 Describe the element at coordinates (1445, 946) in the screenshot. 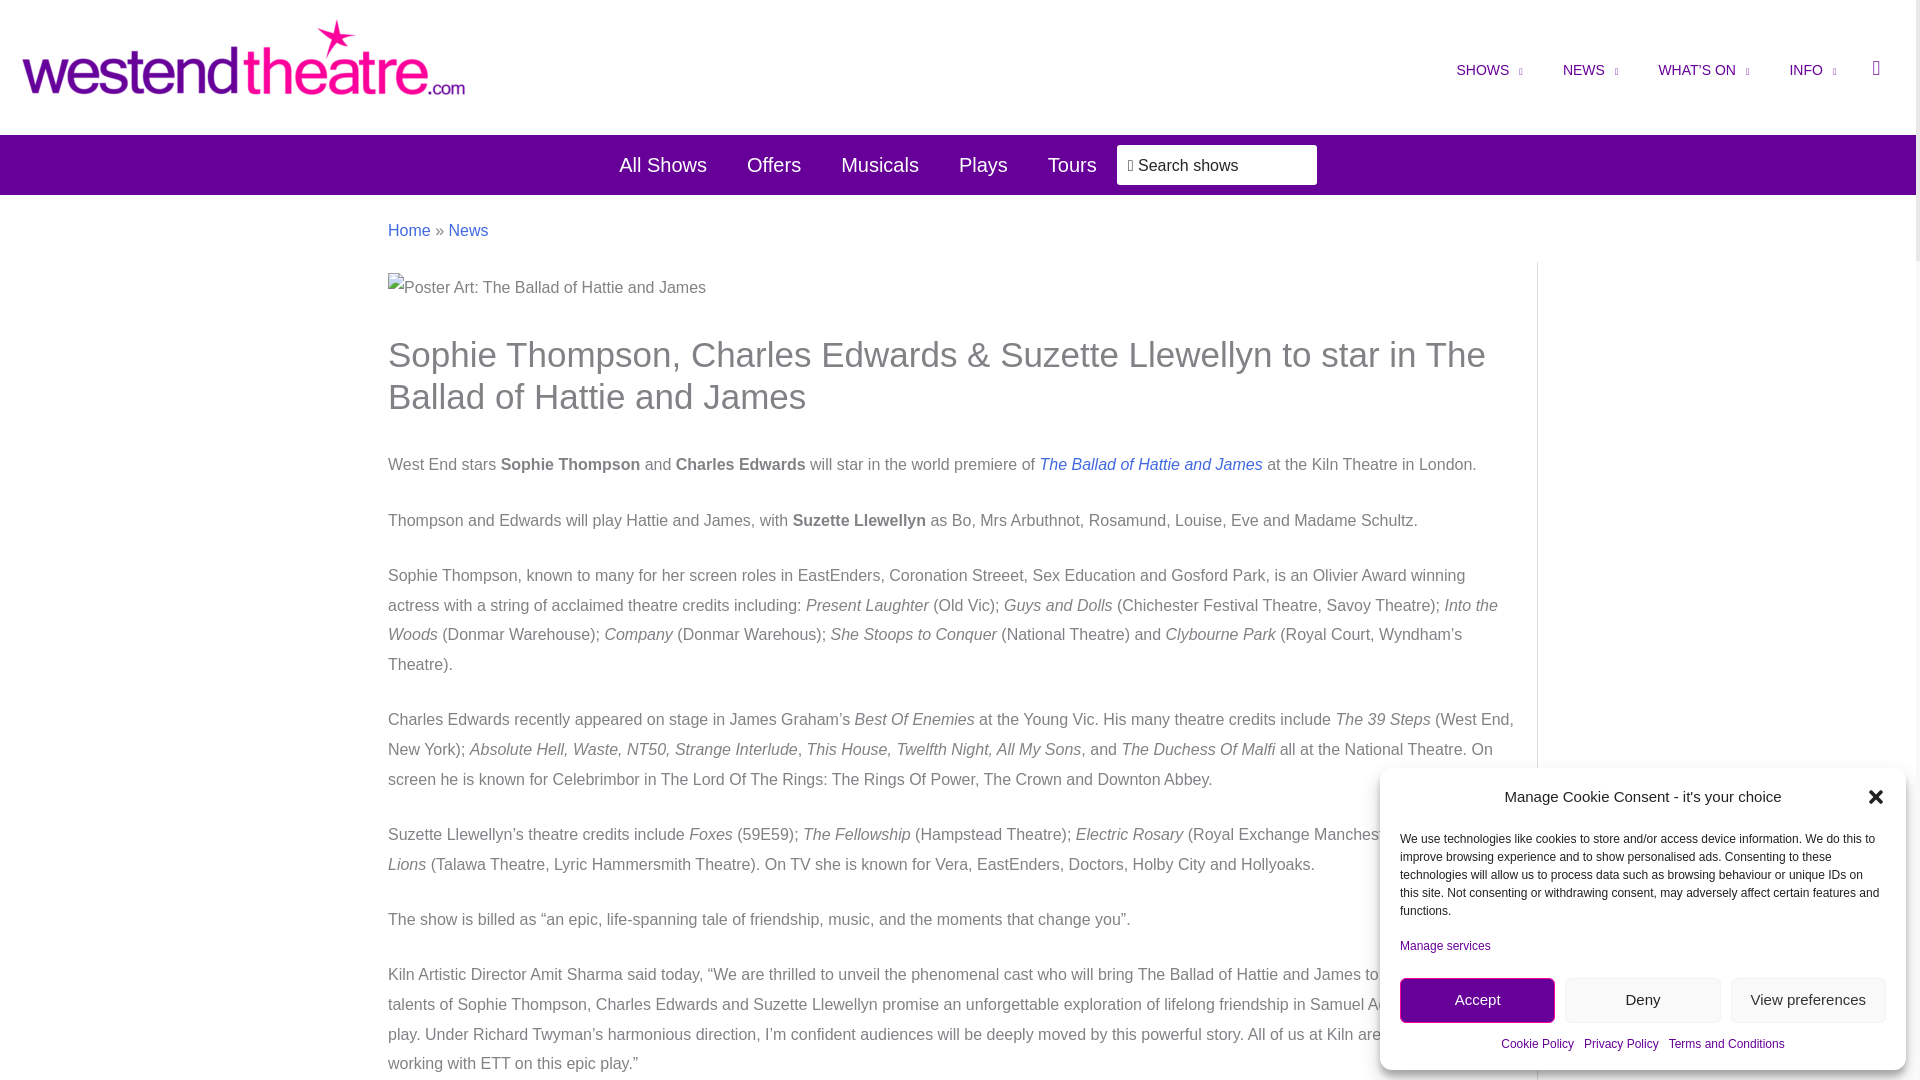

I see `Manage services` at that location.